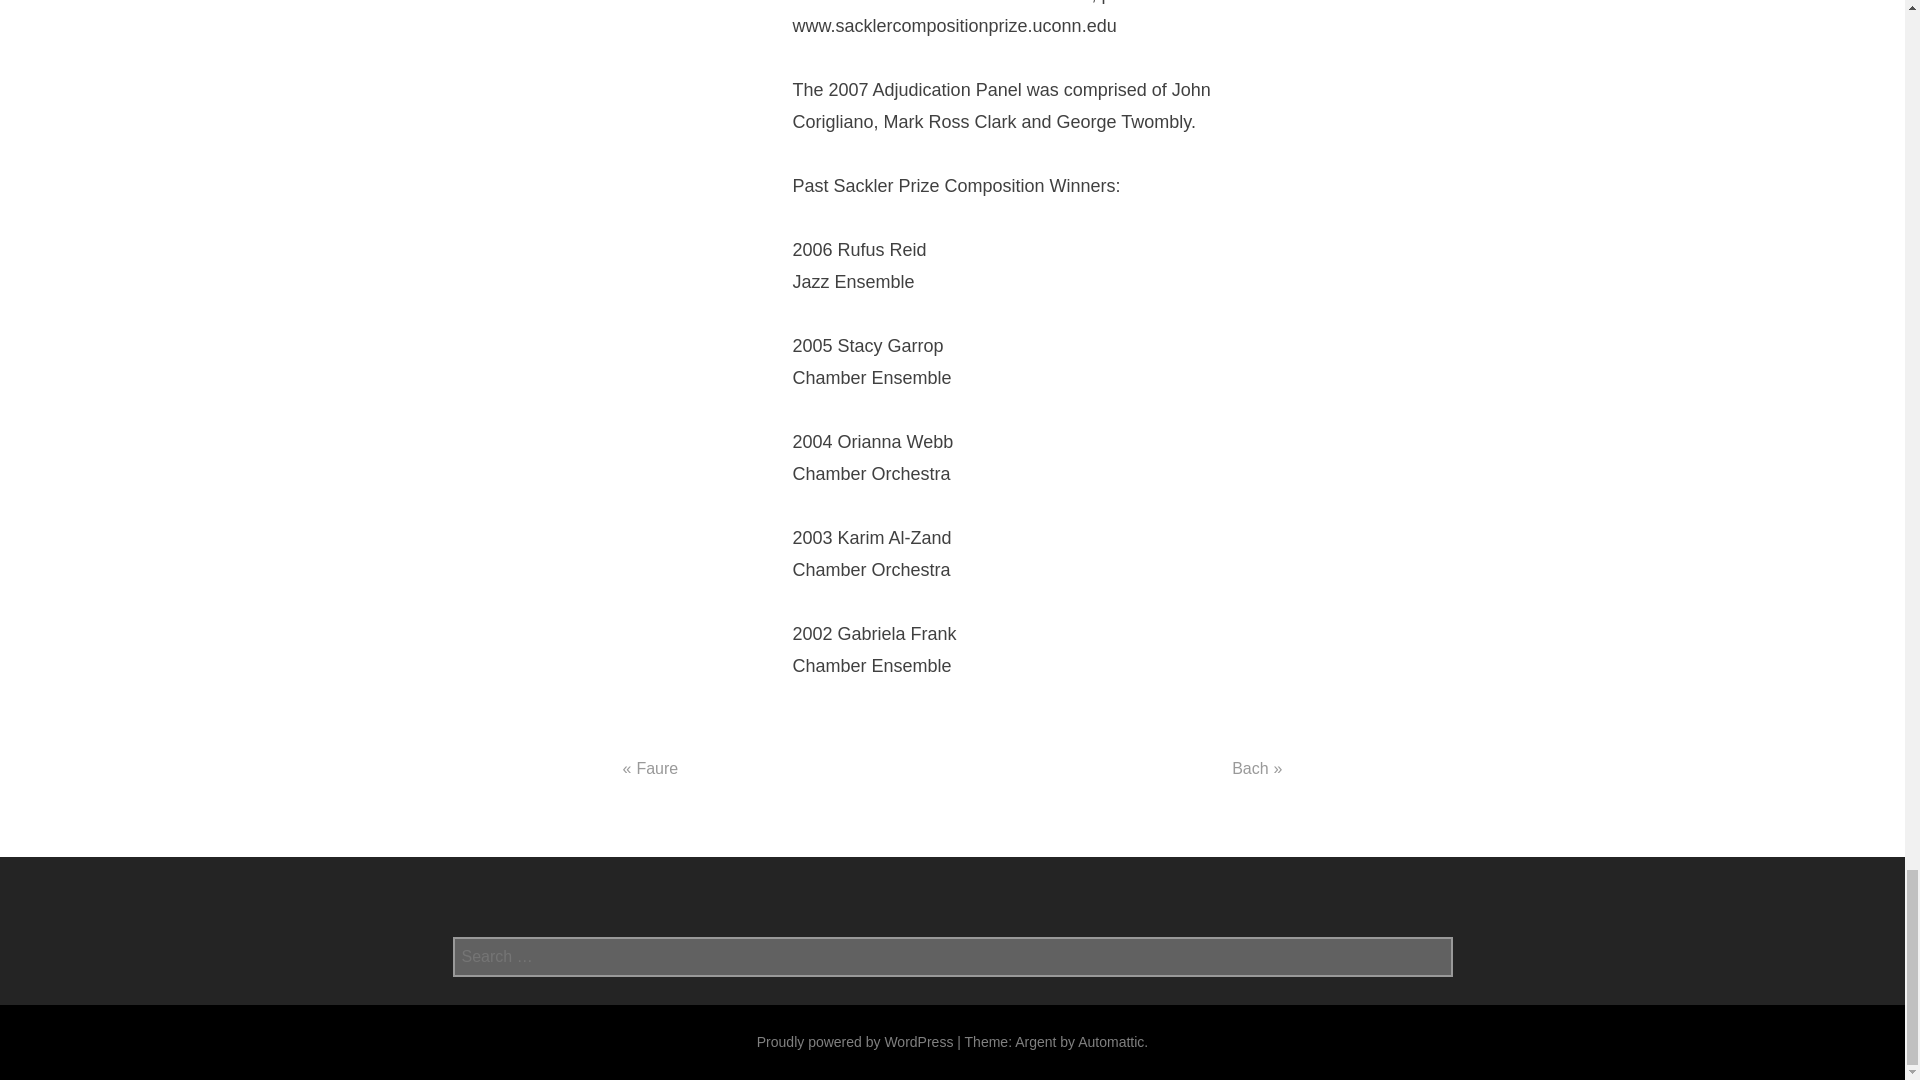  I want to click on Automattic, so click(1110, 1041).